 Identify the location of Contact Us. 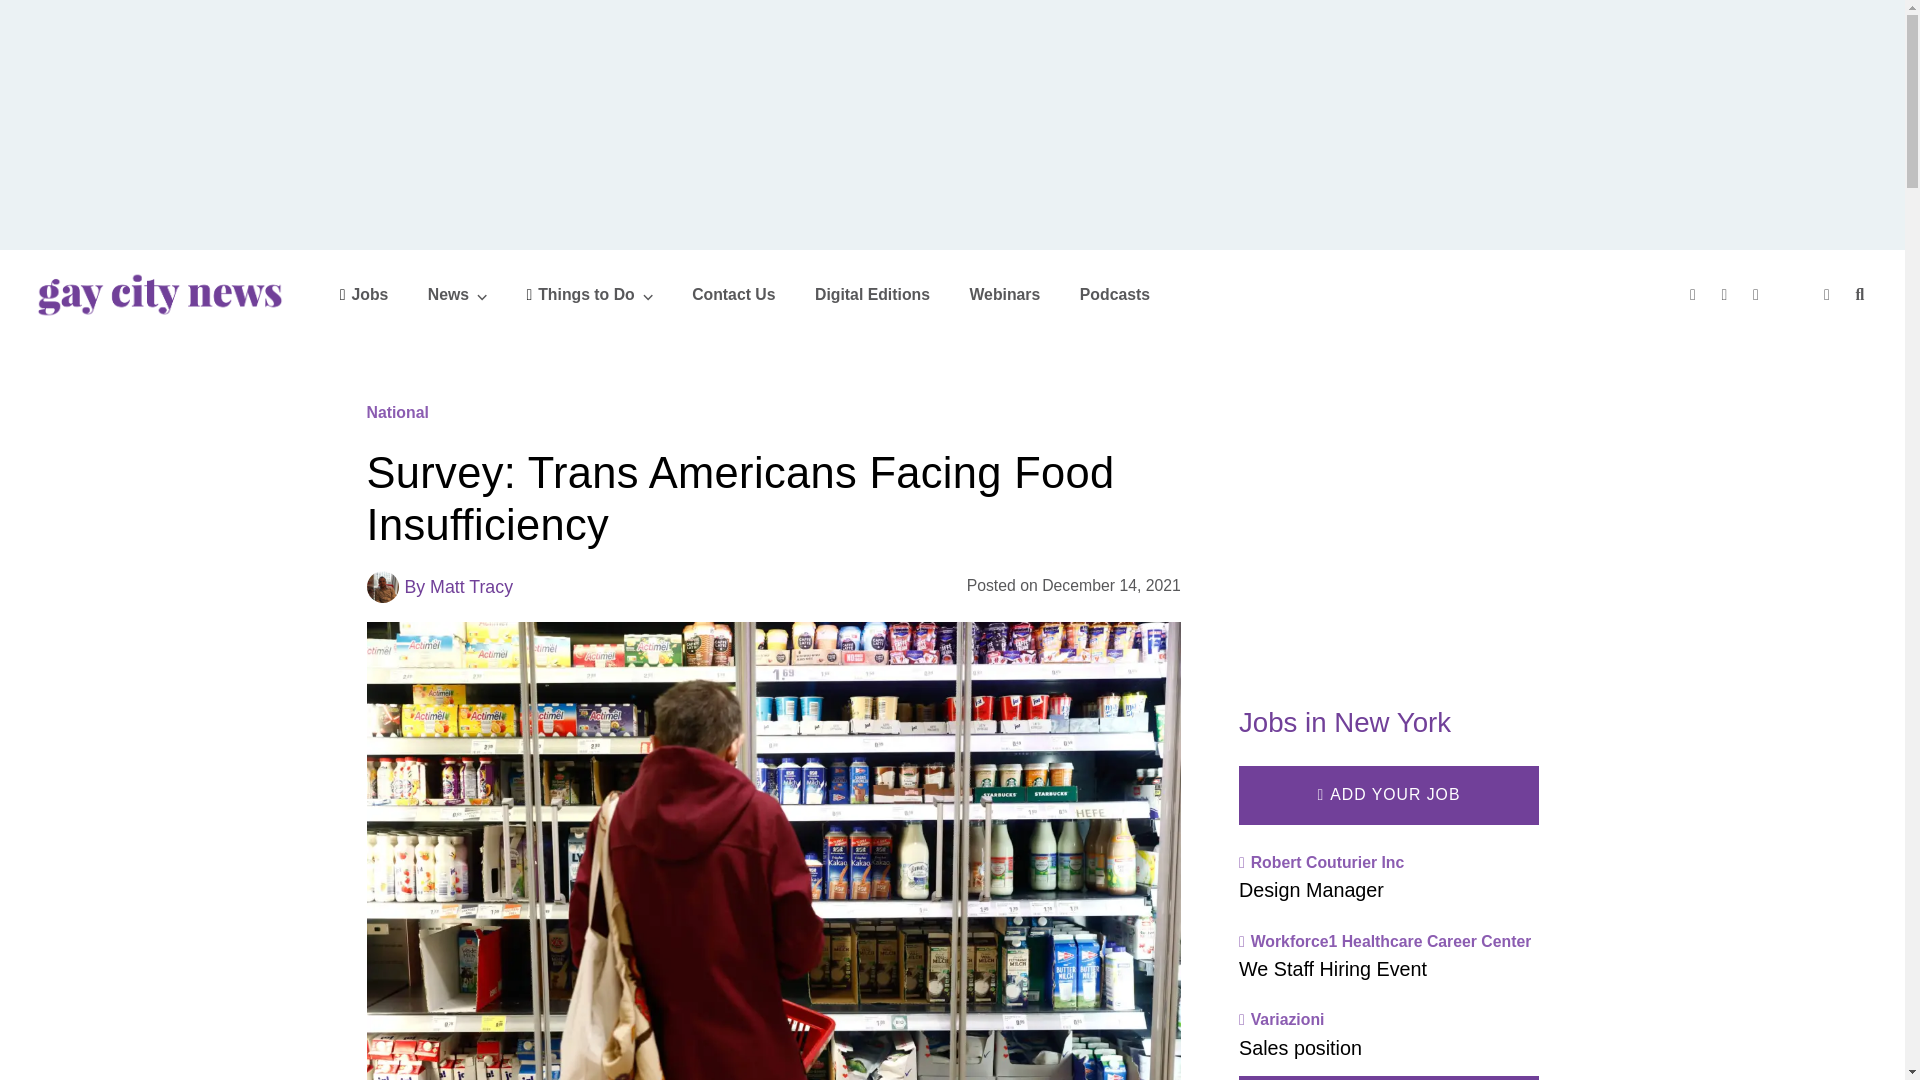
(733, 294).